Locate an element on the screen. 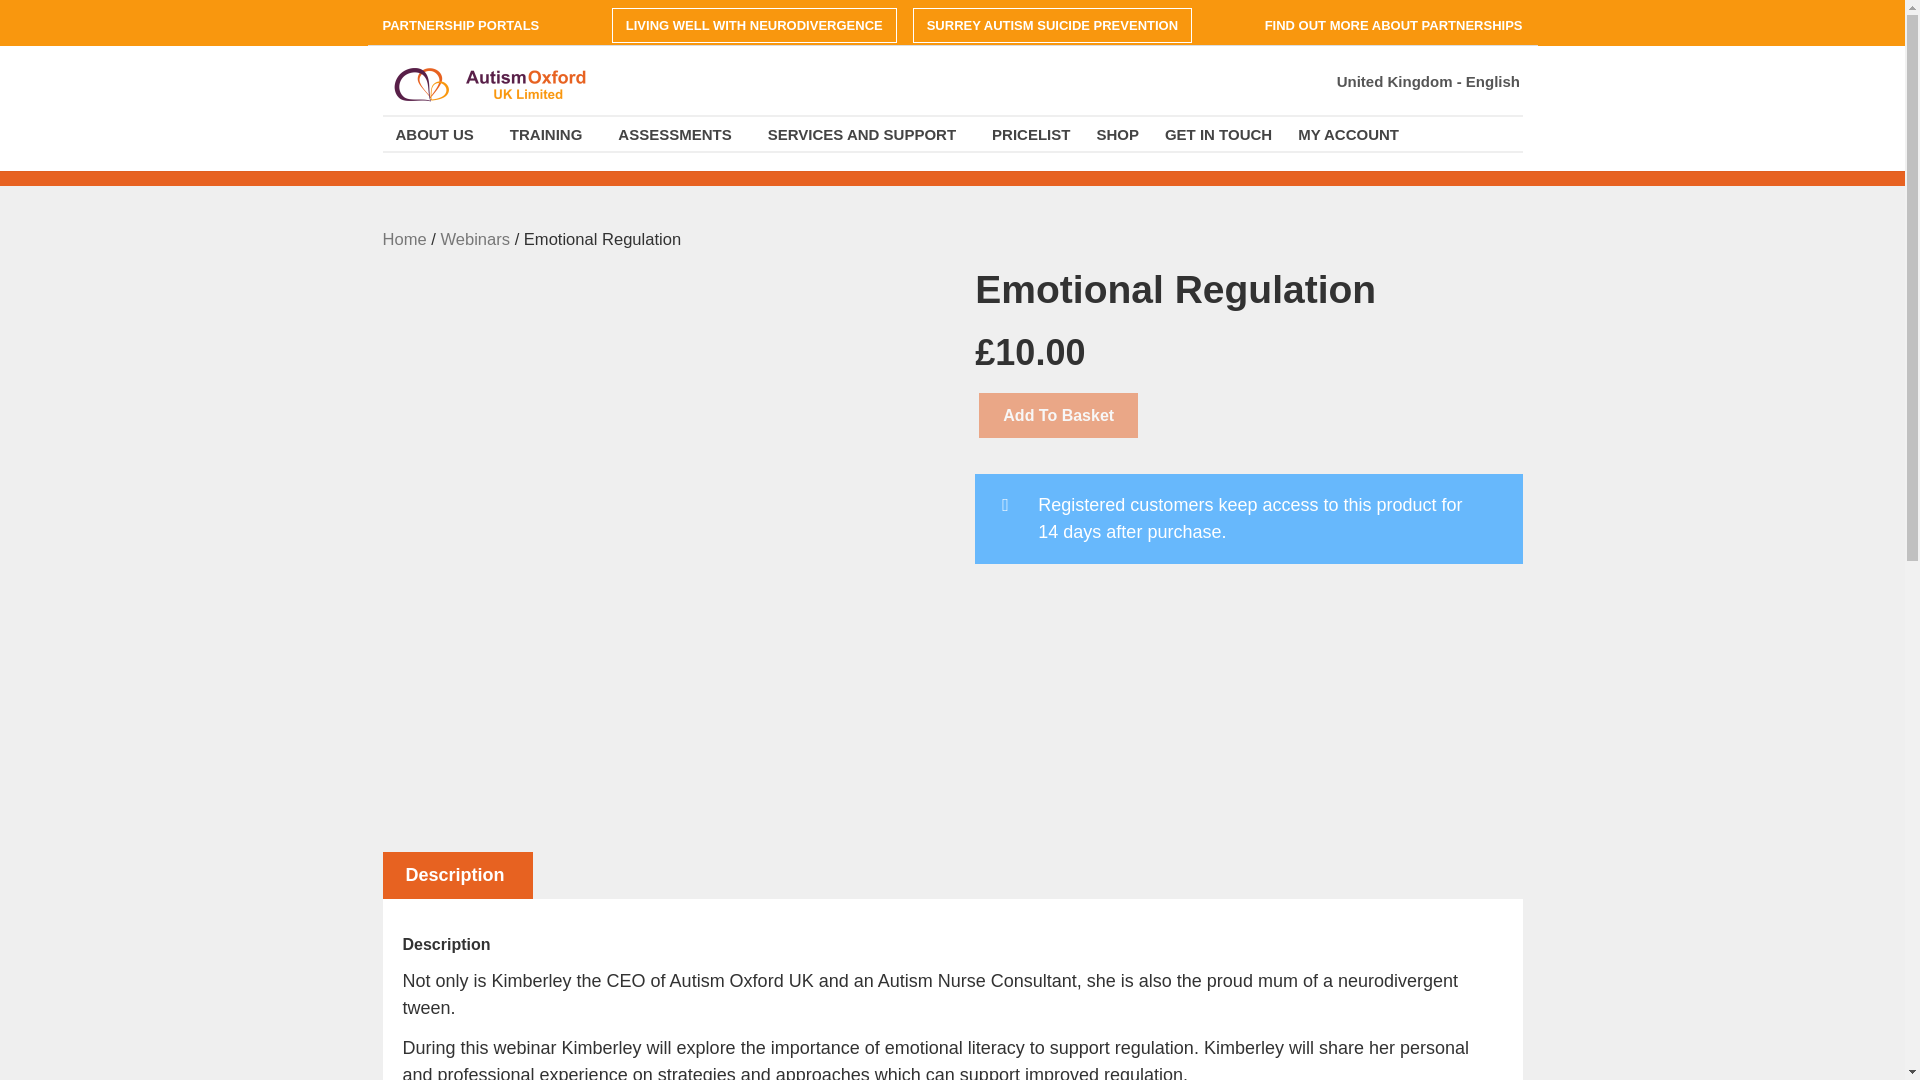 Image resolution: width=1920 pixels, height=1080 pixels. PARTNERSHIP PORTALS is located at coordinates (467, 25).